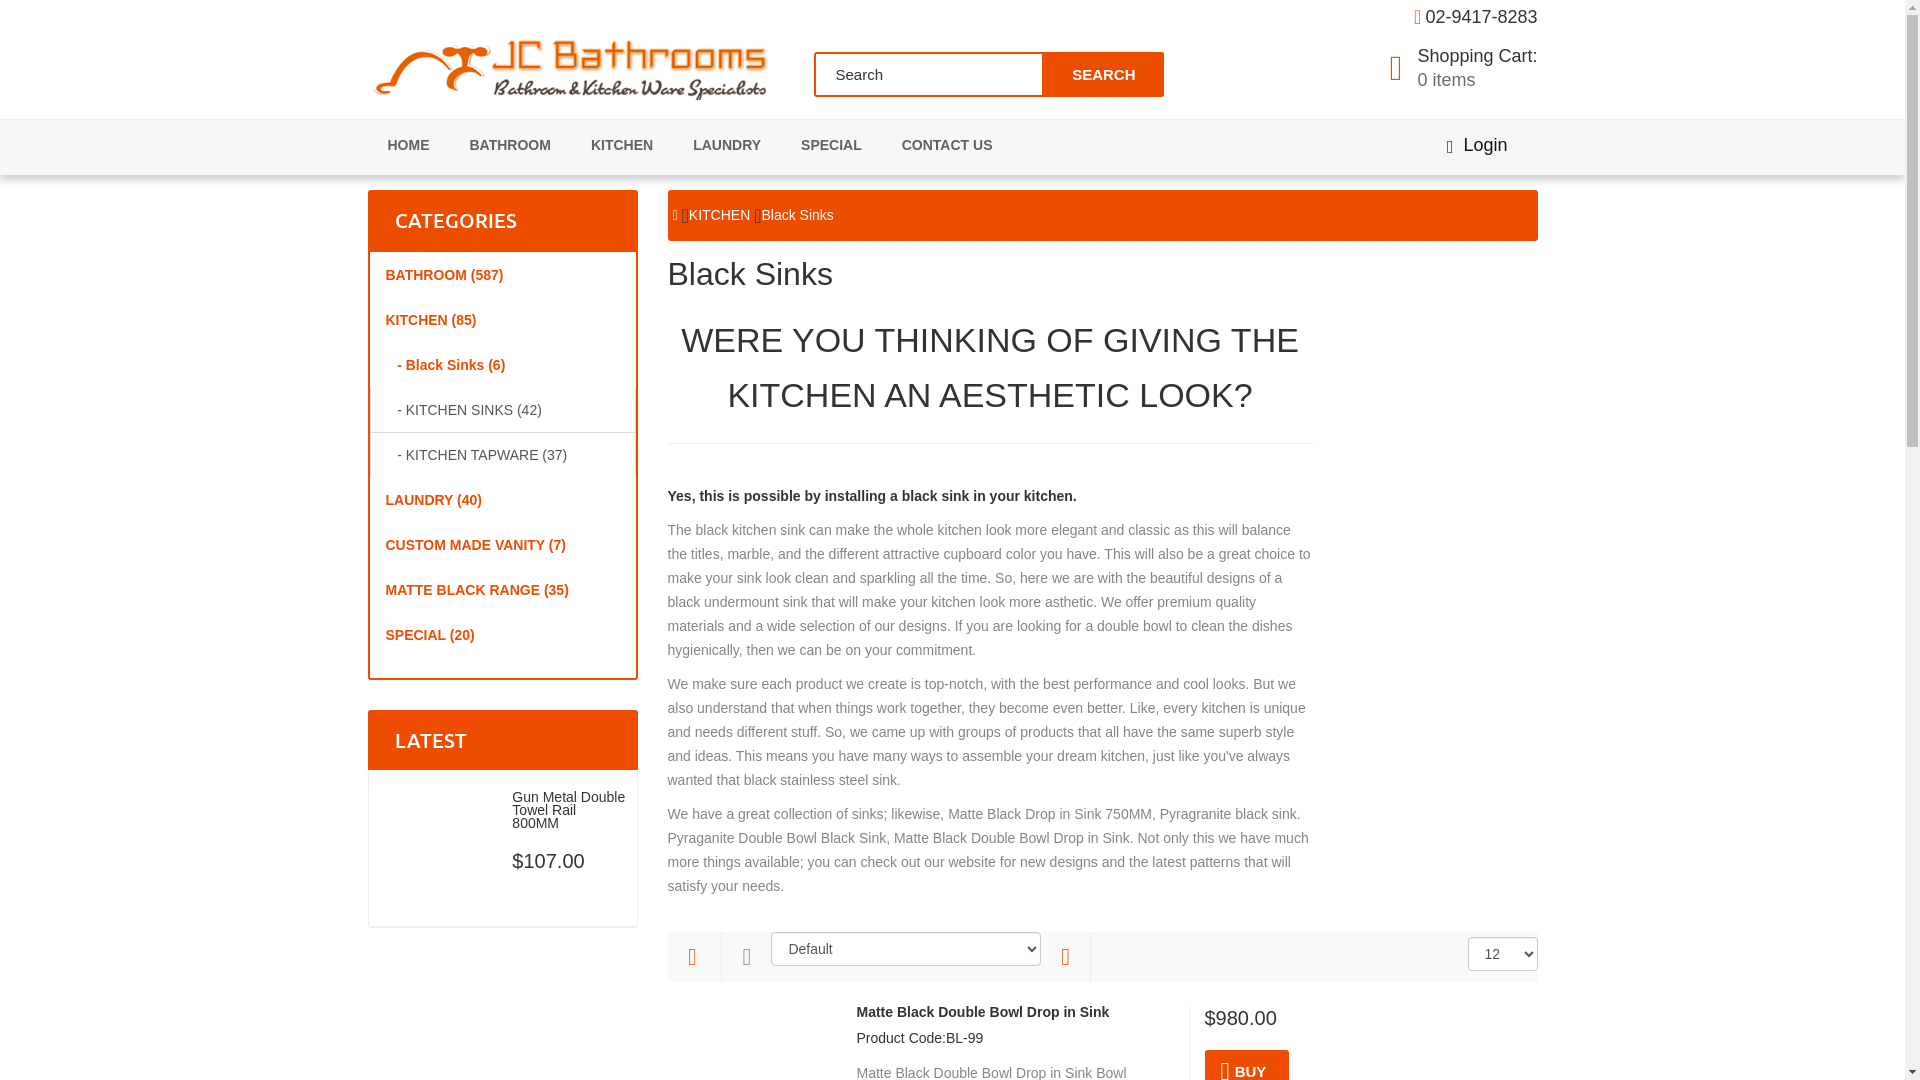 The image size is (1920, 1080). What do you see at coordinates (503, 410) in the screenshot?
I see `   - KITCHEN SINKS (42)` at bounding box center [503, 410].